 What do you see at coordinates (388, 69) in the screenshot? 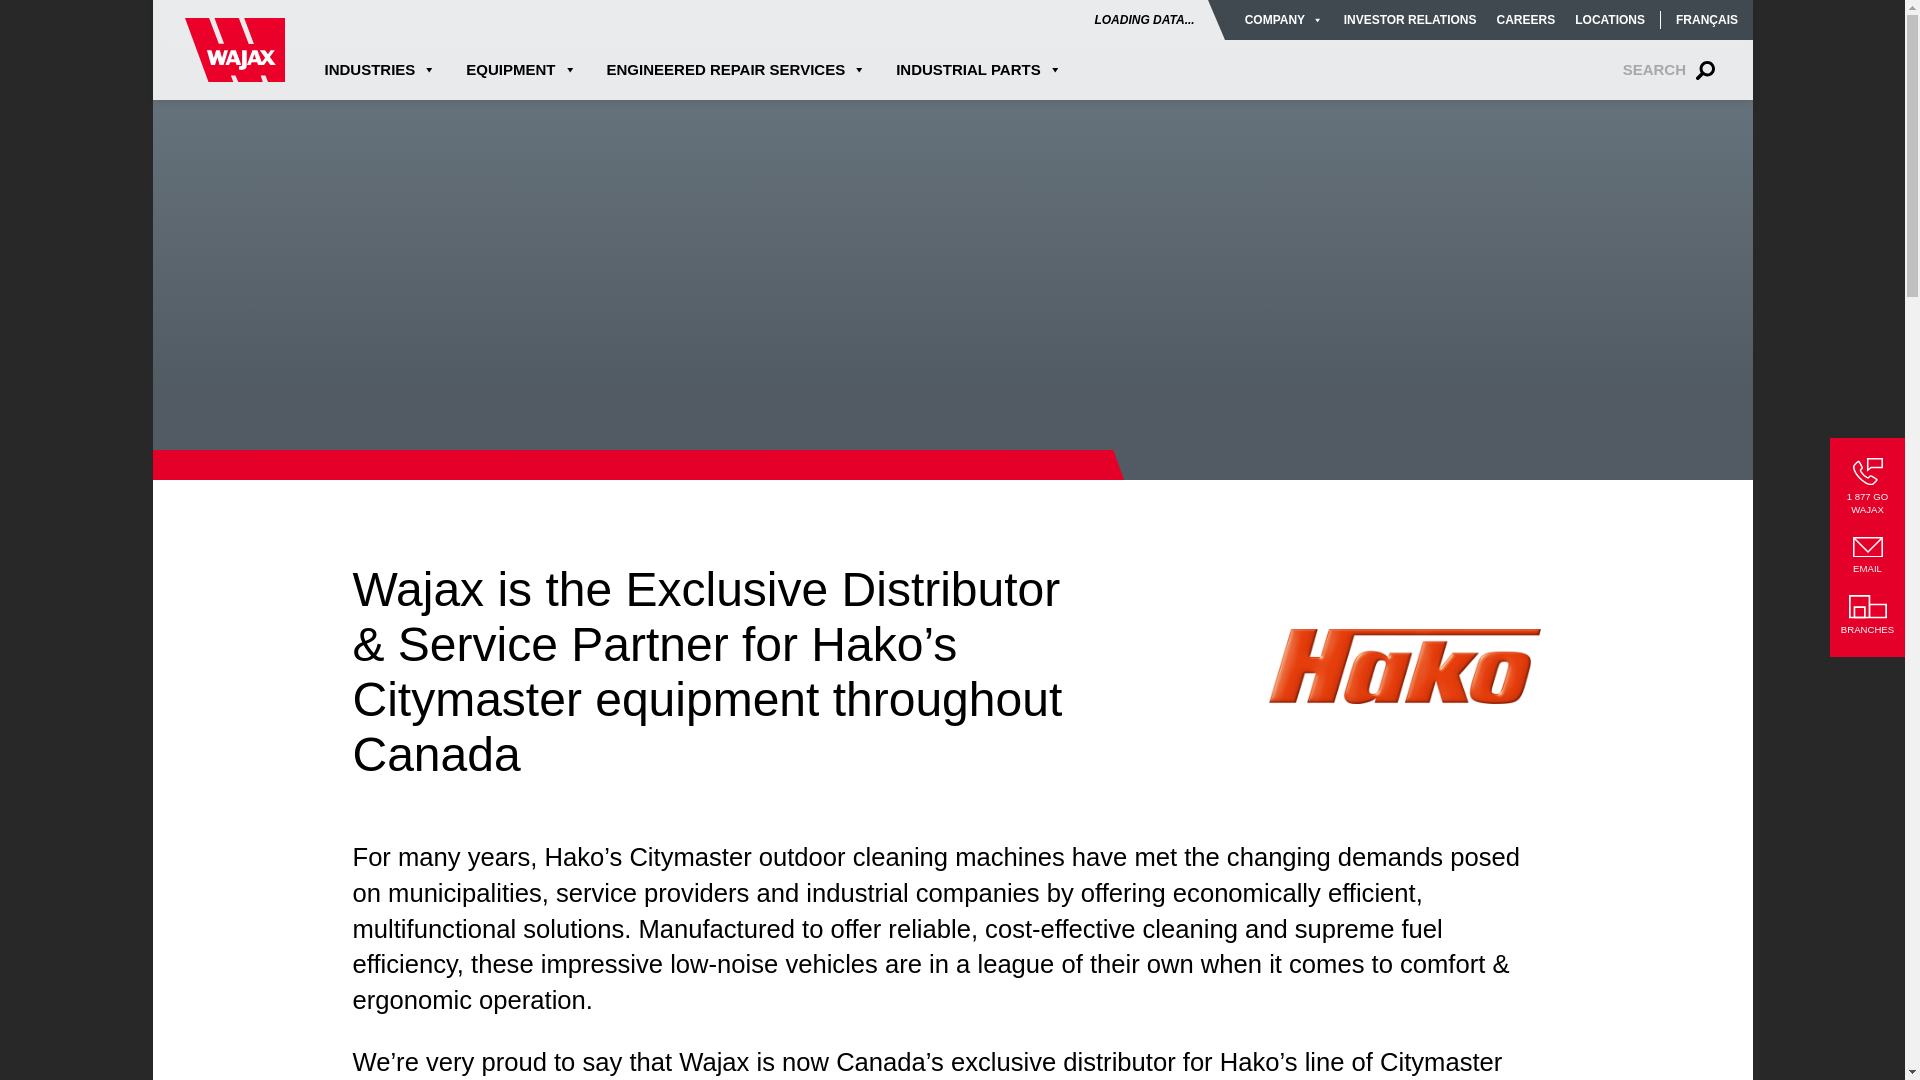
I see `INDUSTRIES` at bounding box center [388, 69].